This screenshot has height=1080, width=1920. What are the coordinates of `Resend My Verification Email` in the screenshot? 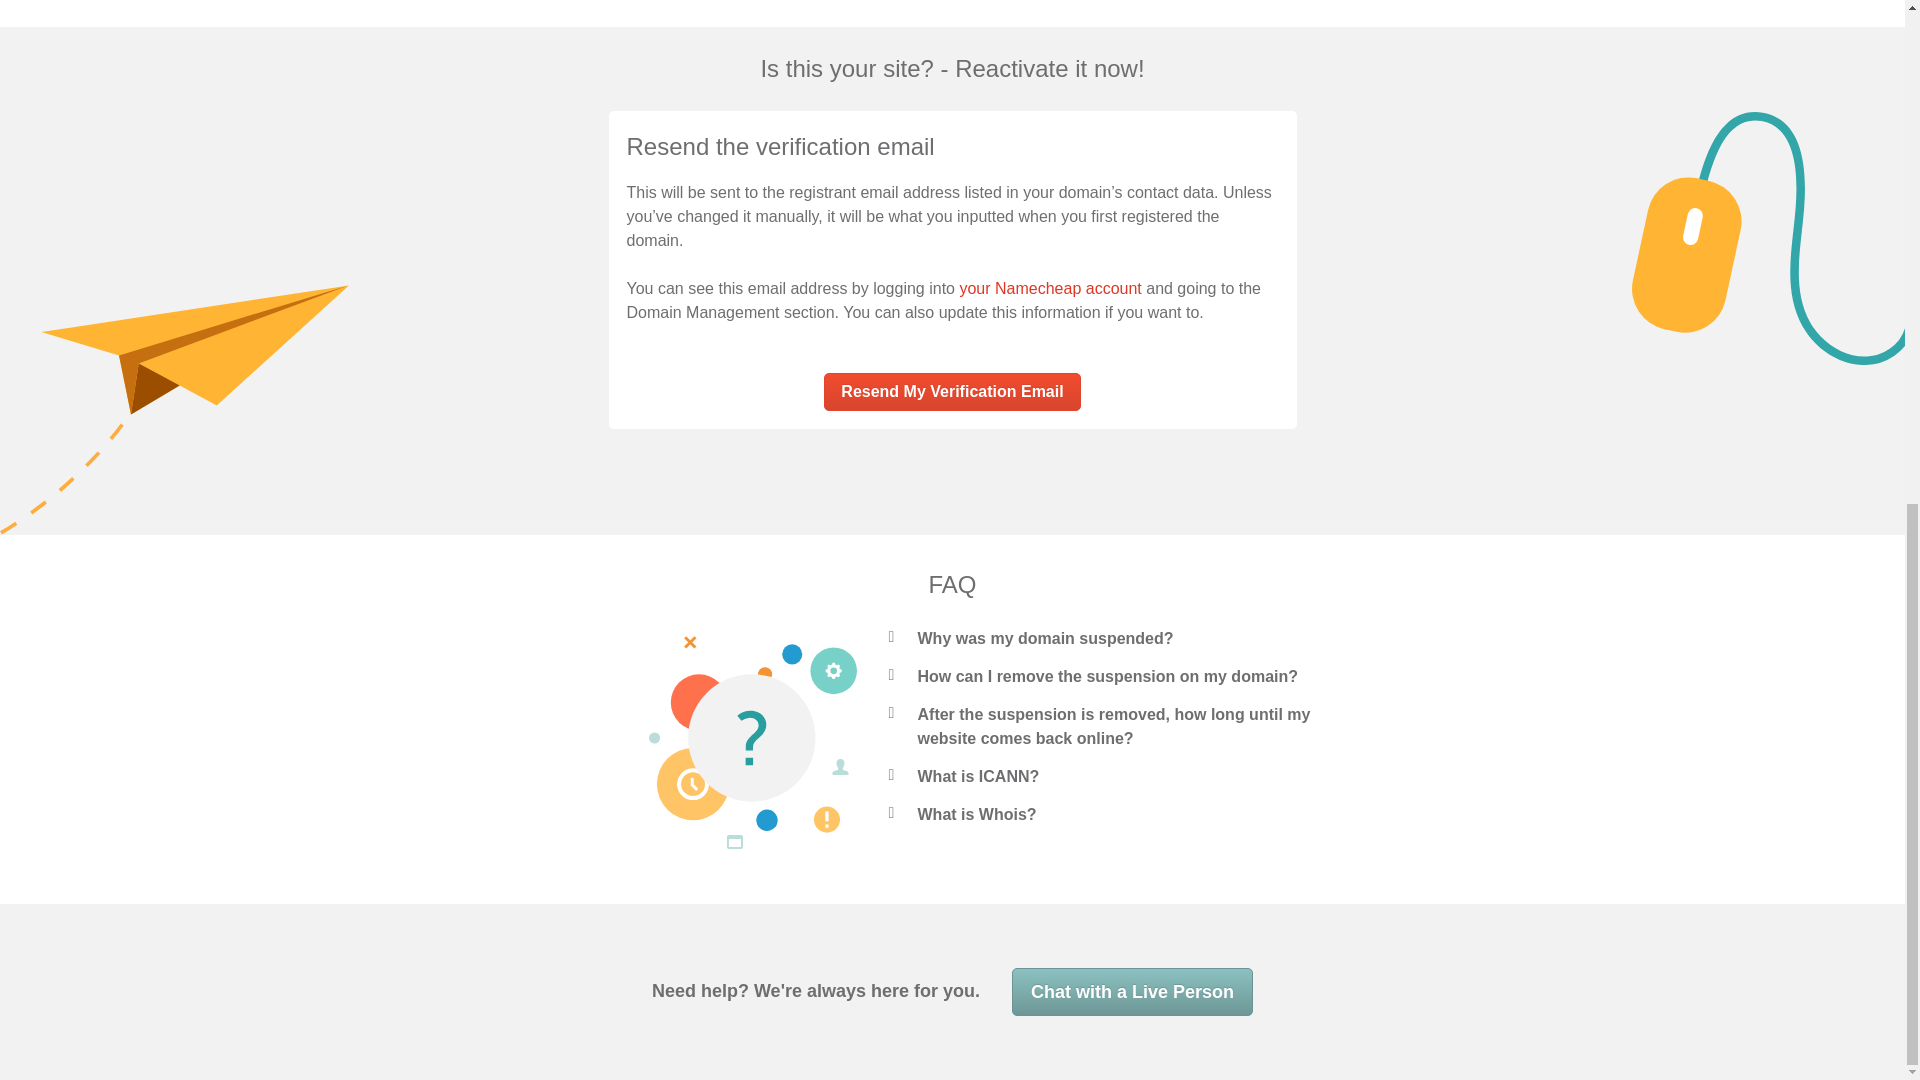 It's located at (951, 392).